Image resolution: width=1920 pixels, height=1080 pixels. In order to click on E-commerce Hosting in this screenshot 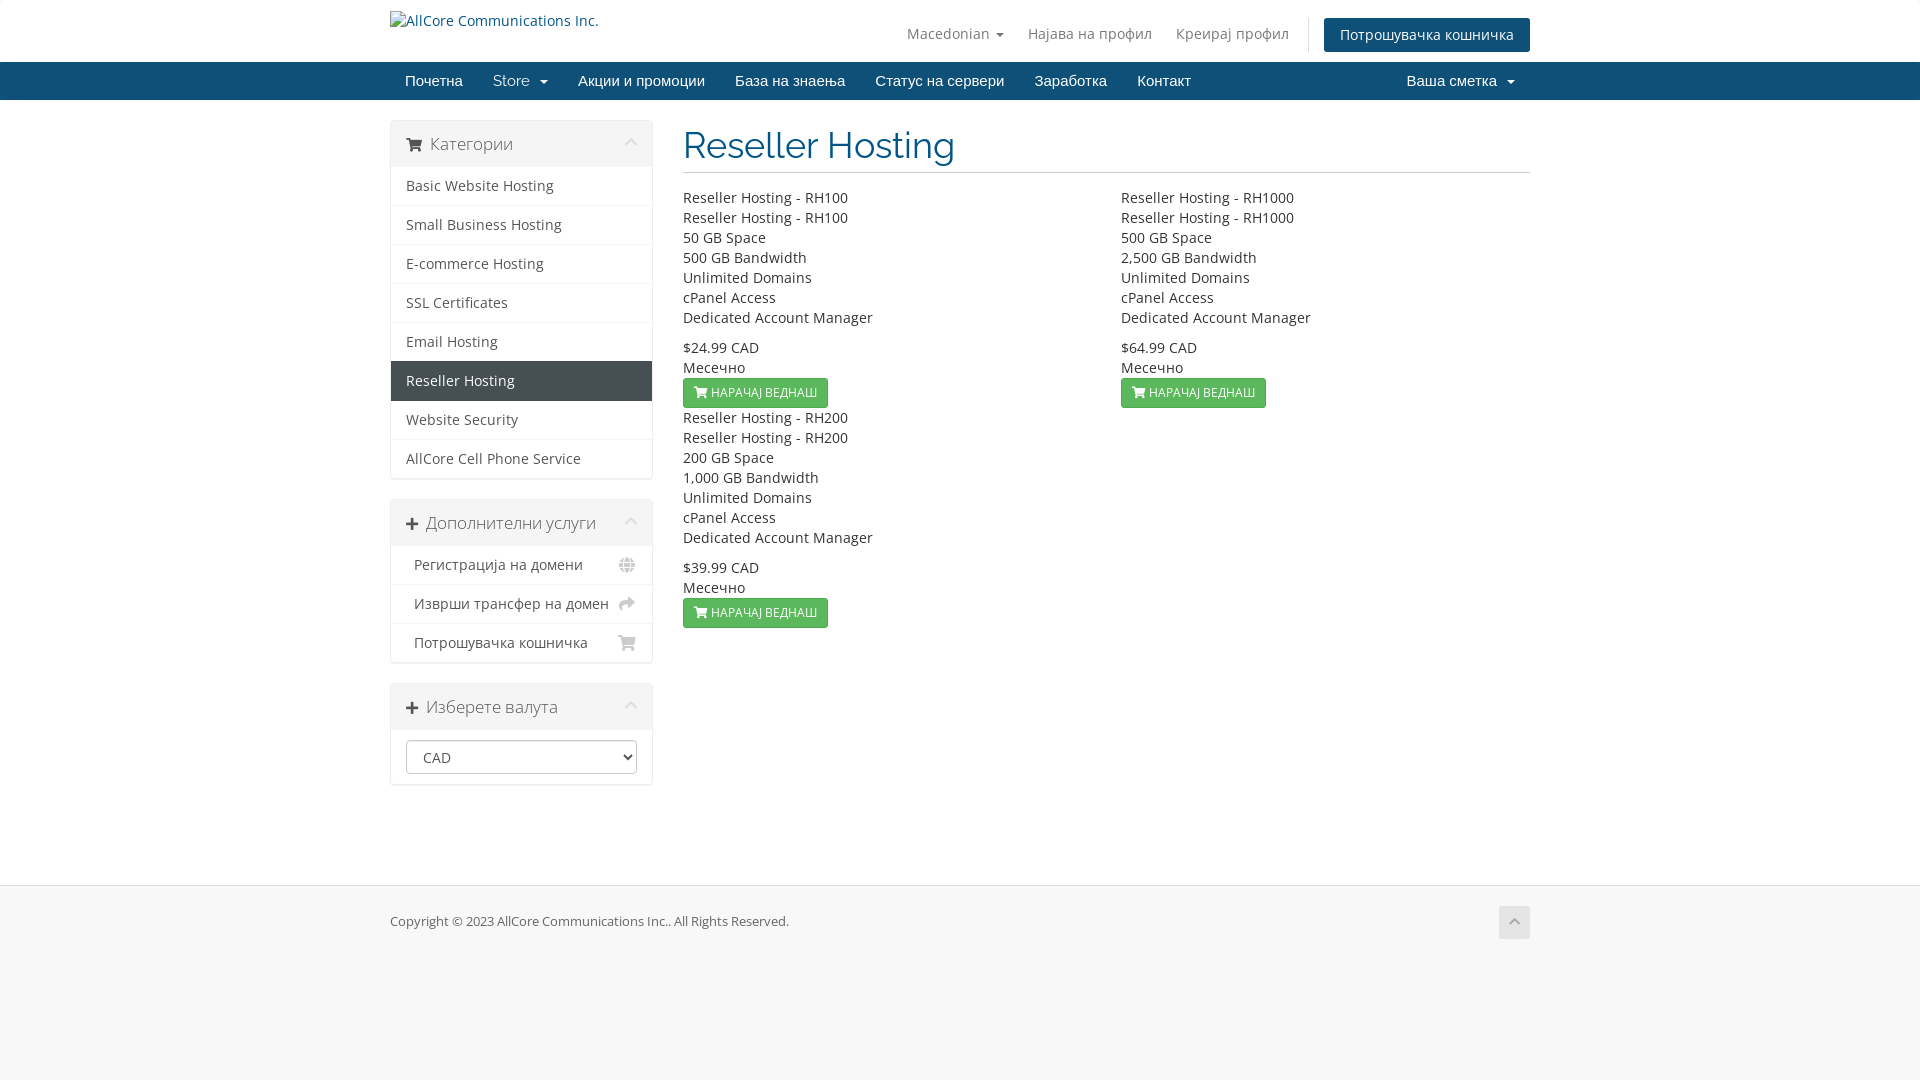, I will do `click(522, 264)`.